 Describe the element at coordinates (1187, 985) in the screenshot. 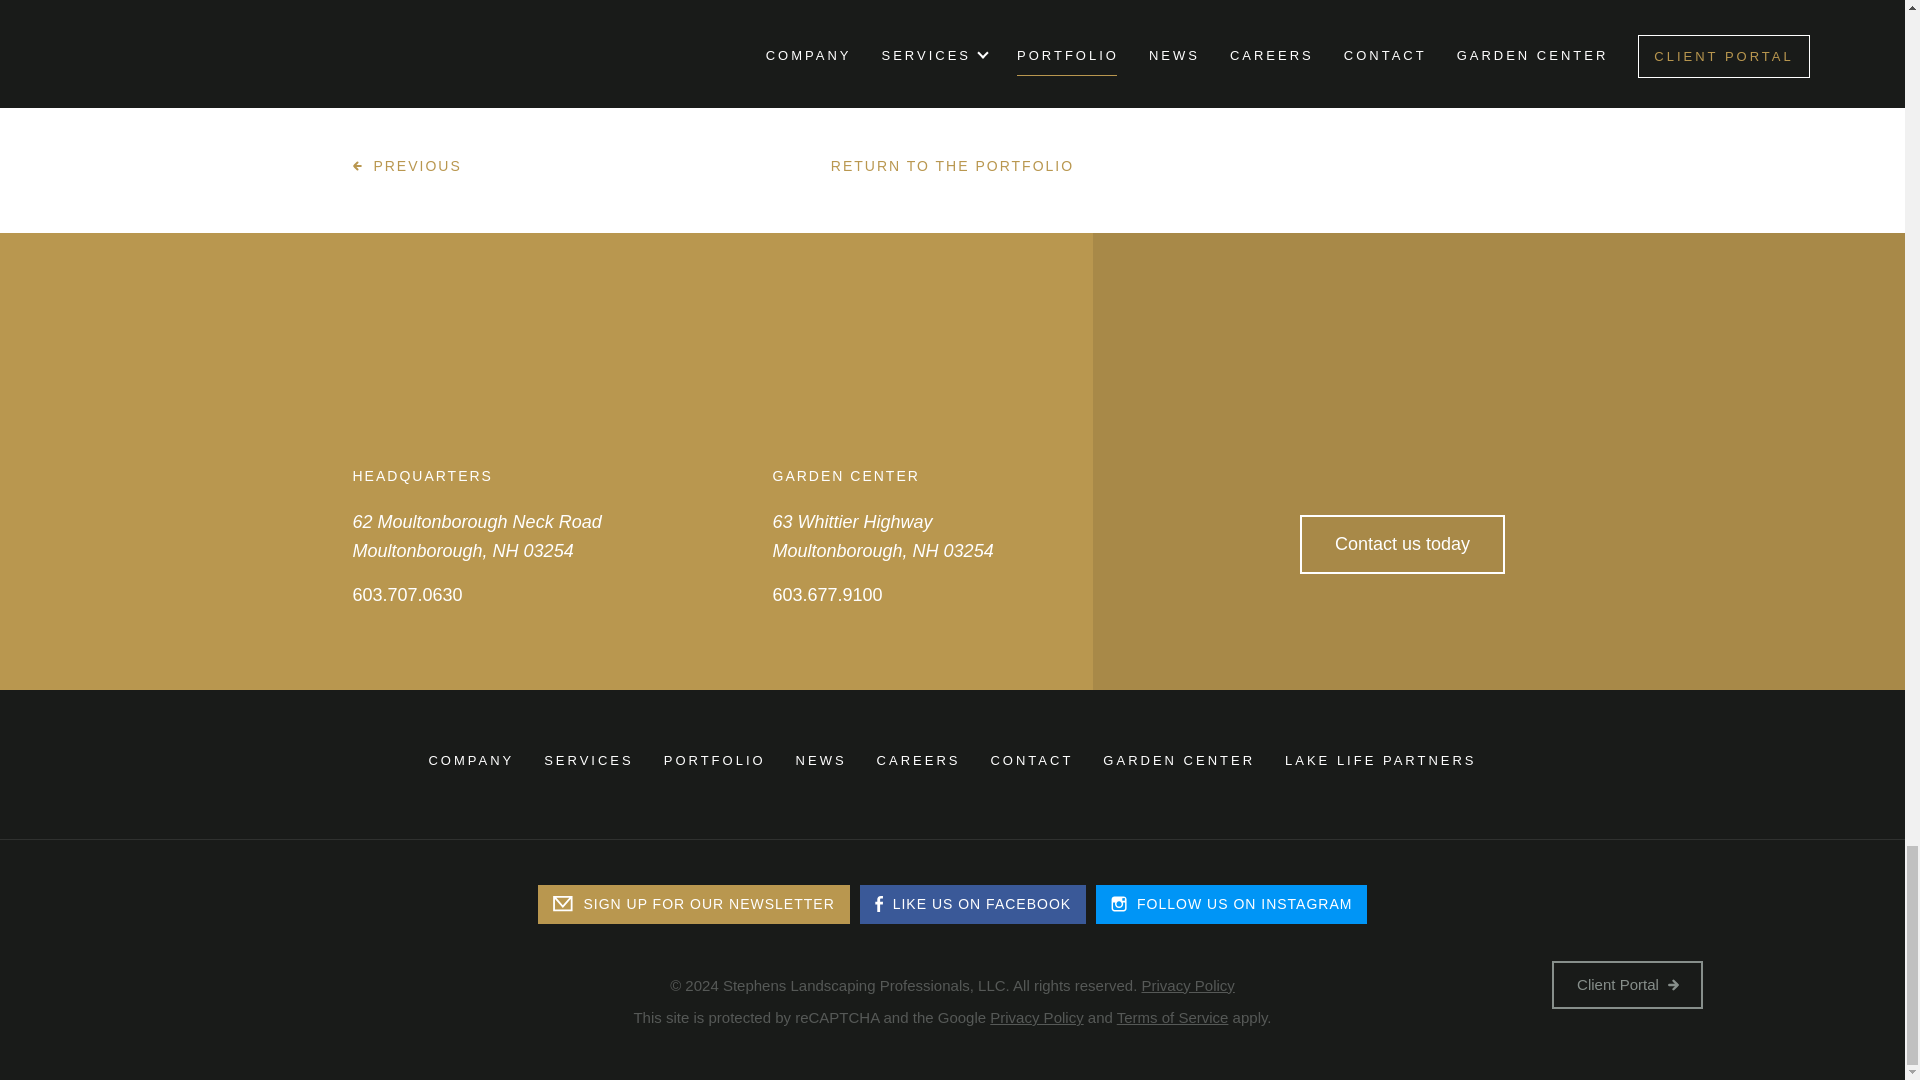

I see `Privacy Policy` at that location.